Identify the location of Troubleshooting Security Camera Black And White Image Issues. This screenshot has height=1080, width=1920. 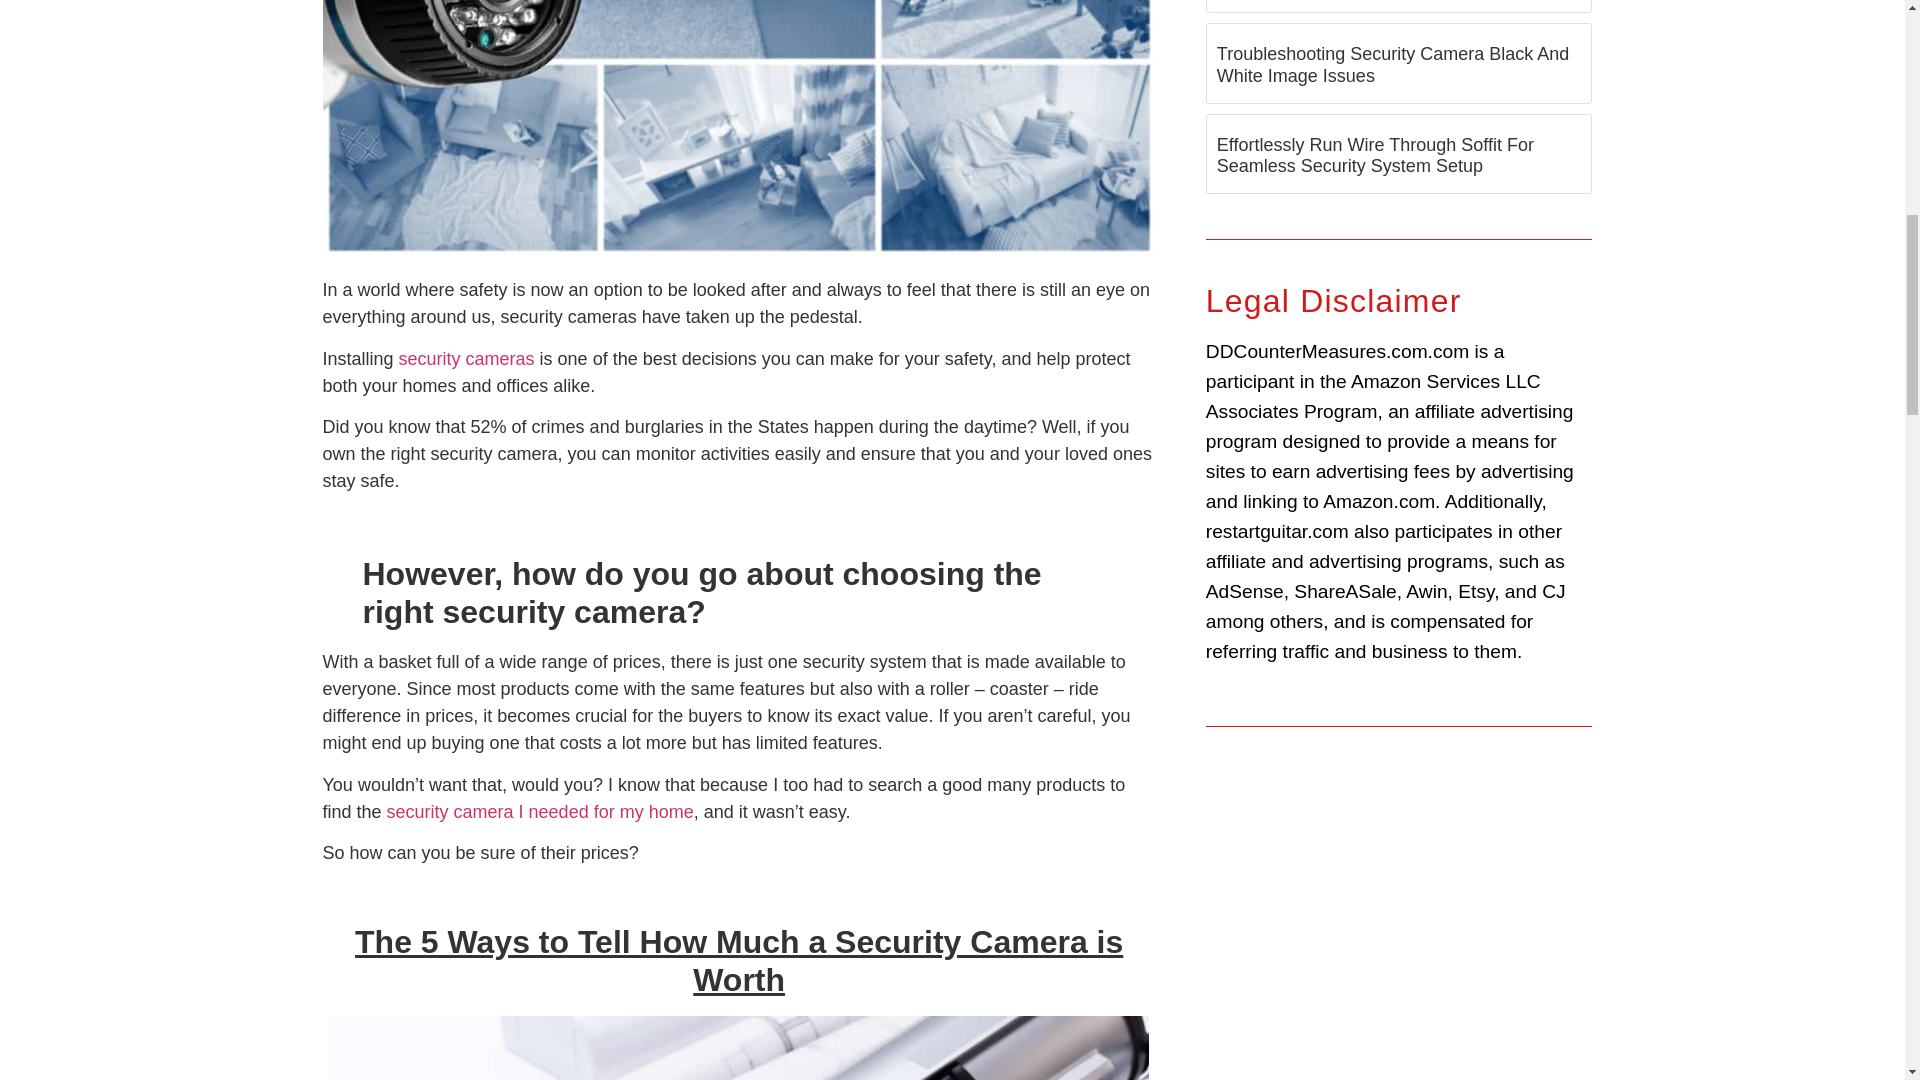
(1394, 65).